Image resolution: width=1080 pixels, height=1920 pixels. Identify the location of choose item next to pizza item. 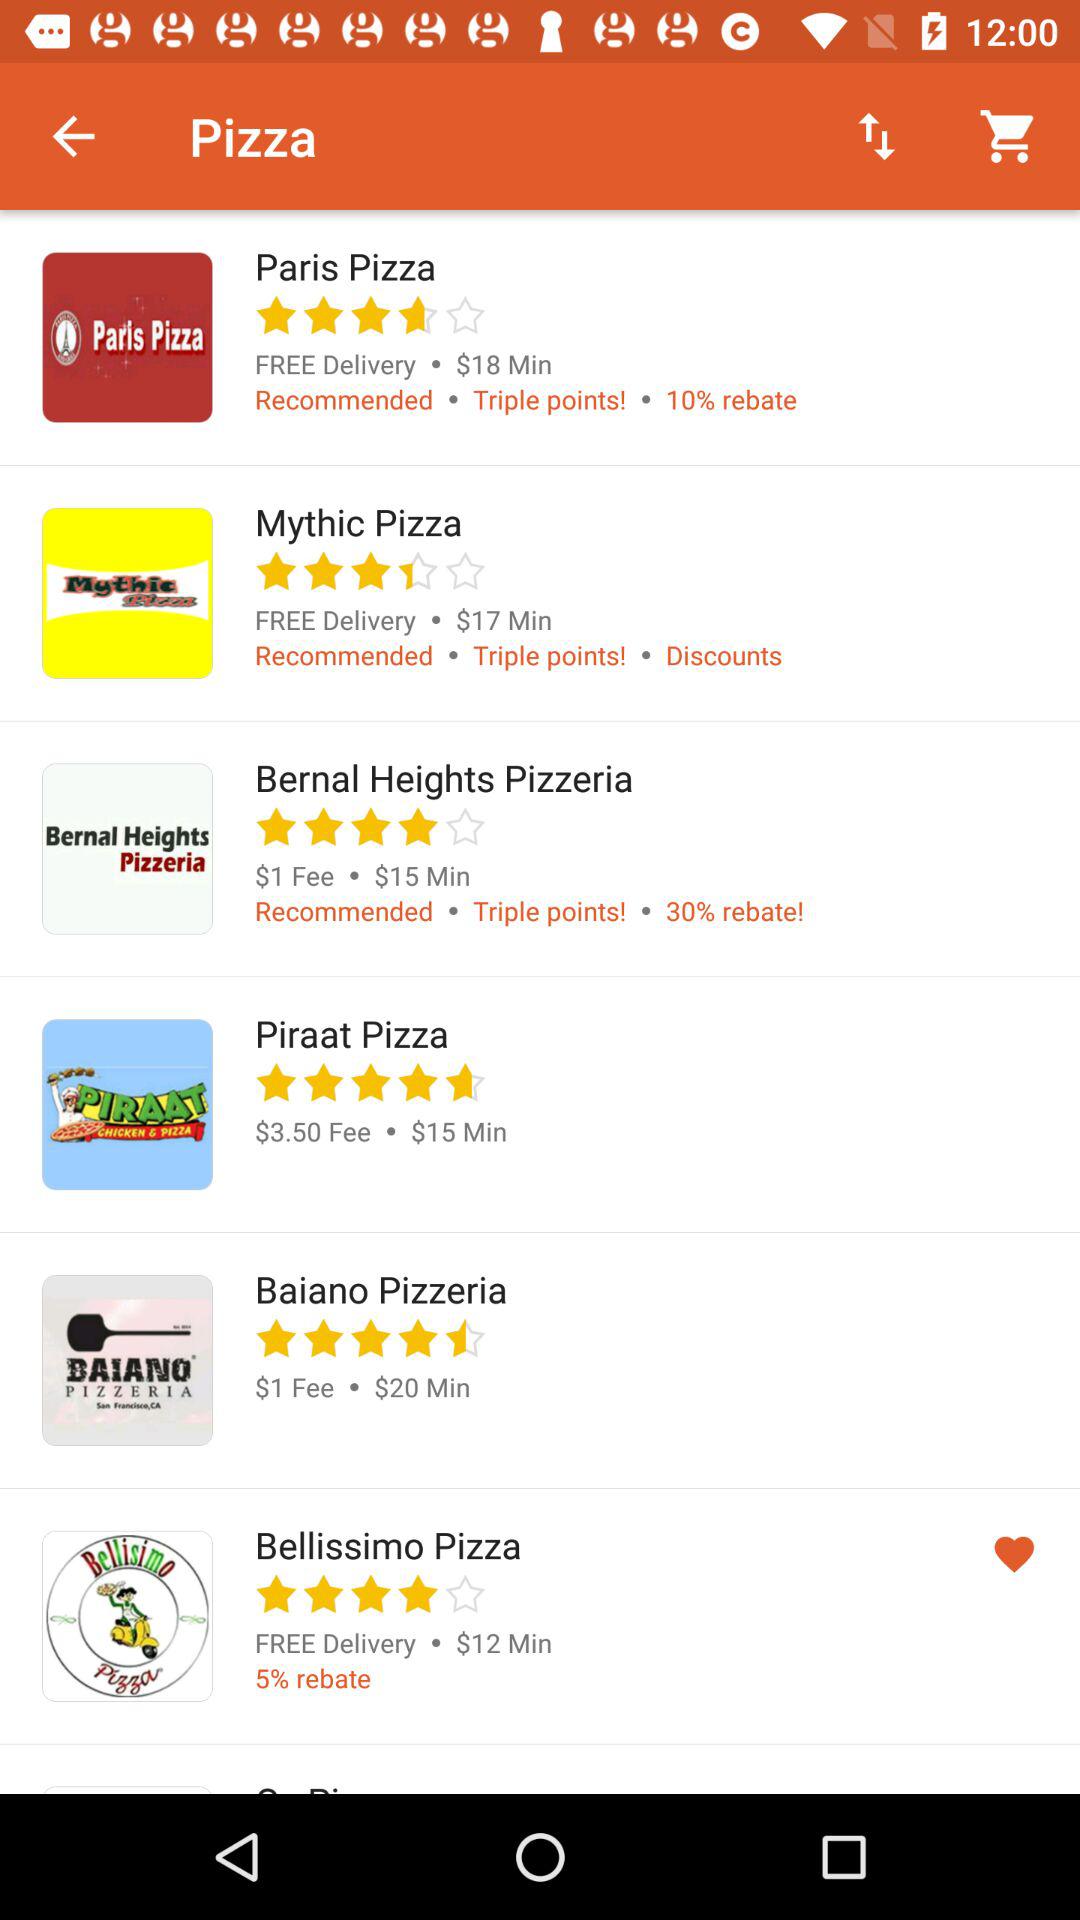
(876, 136).